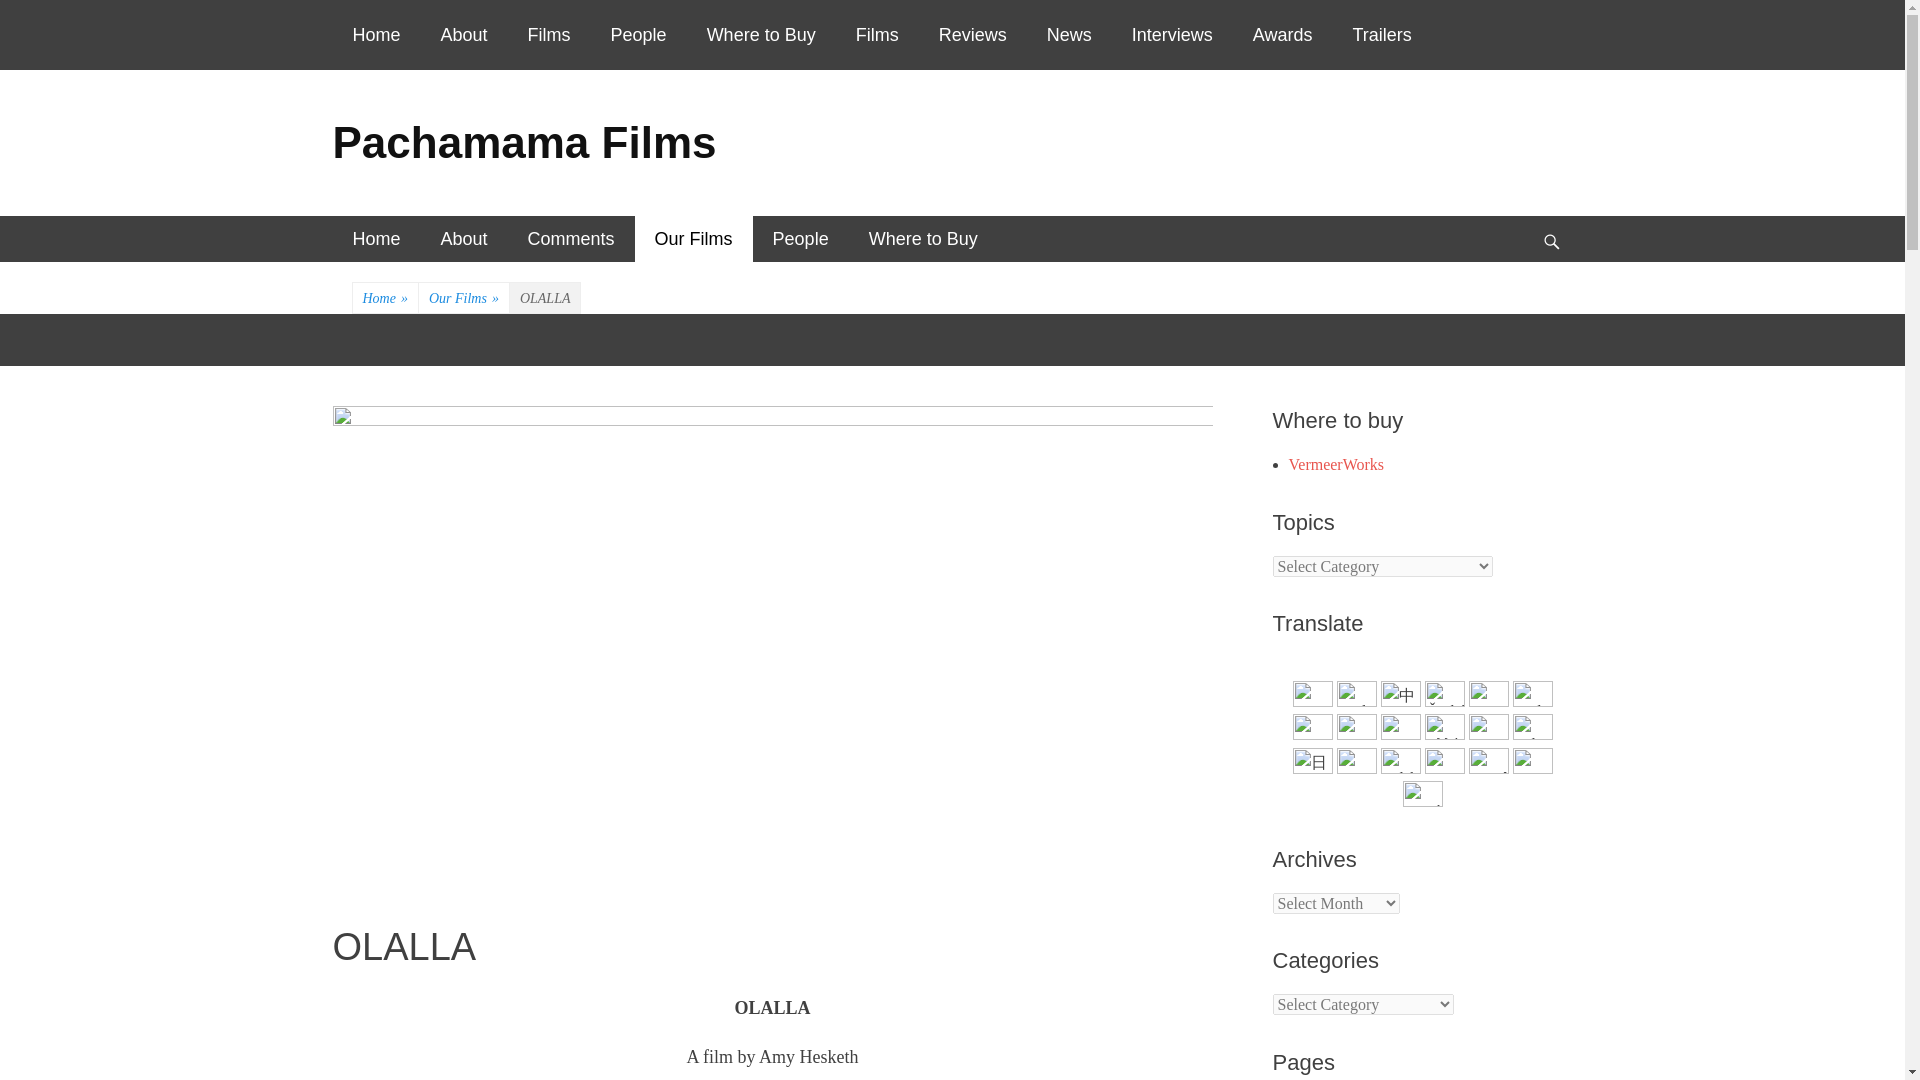 The image size is (1920, 1080). Describe the element at coordinates (973, 35) in the screenshot. I see `Reviews` at that location.